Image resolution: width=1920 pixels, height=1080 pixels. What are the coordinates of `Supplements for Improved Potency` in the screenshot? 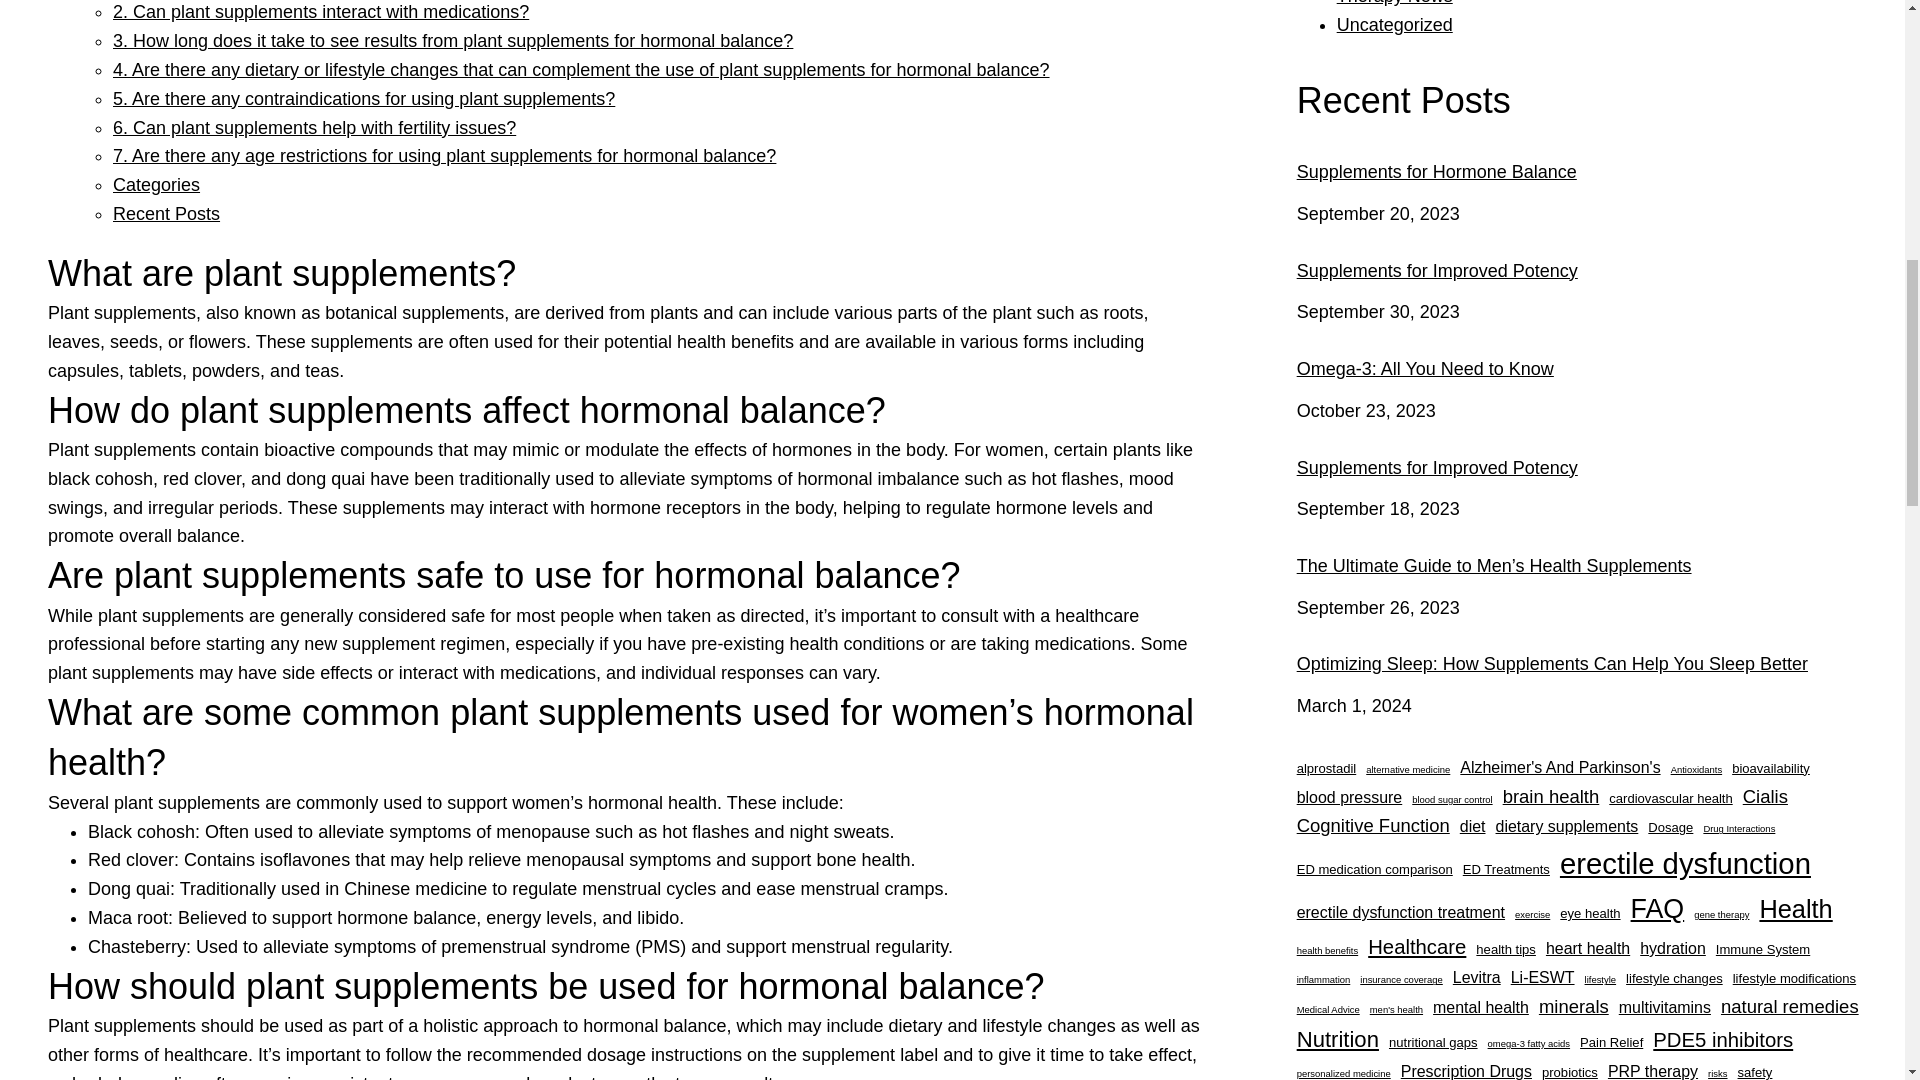 It's located at (1585, 272).